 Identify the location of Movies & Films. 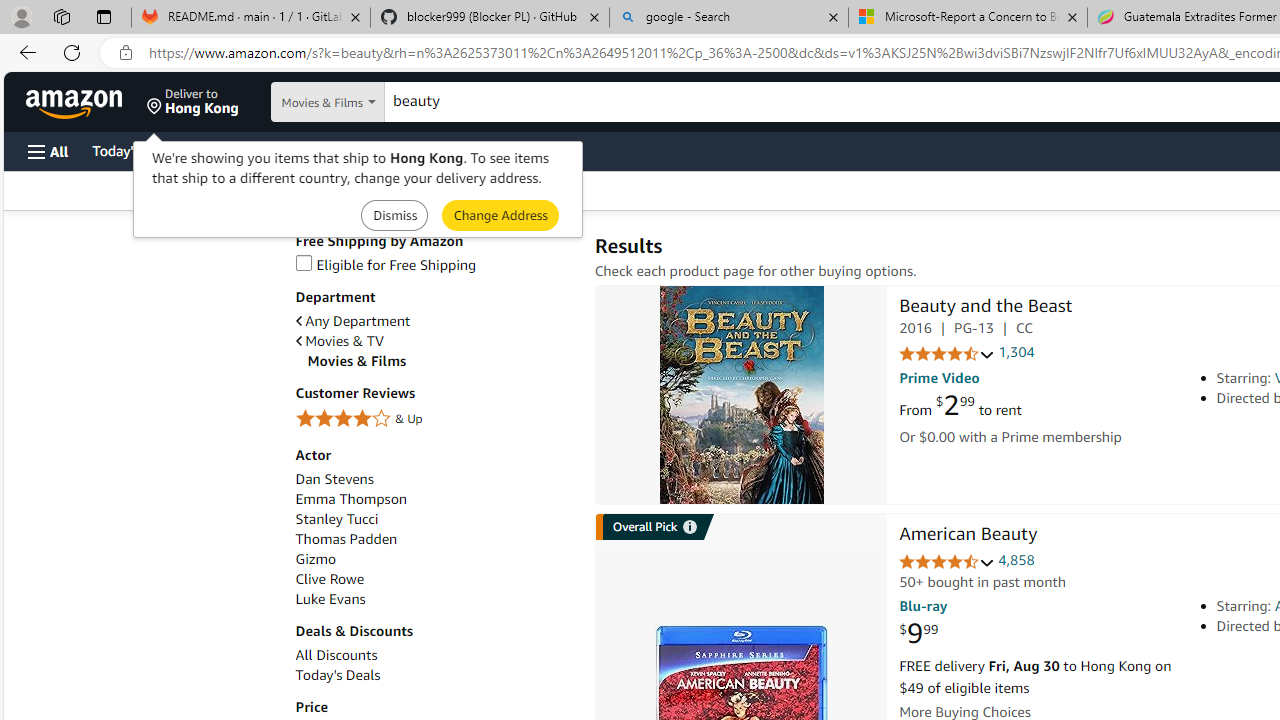
(440, 361).